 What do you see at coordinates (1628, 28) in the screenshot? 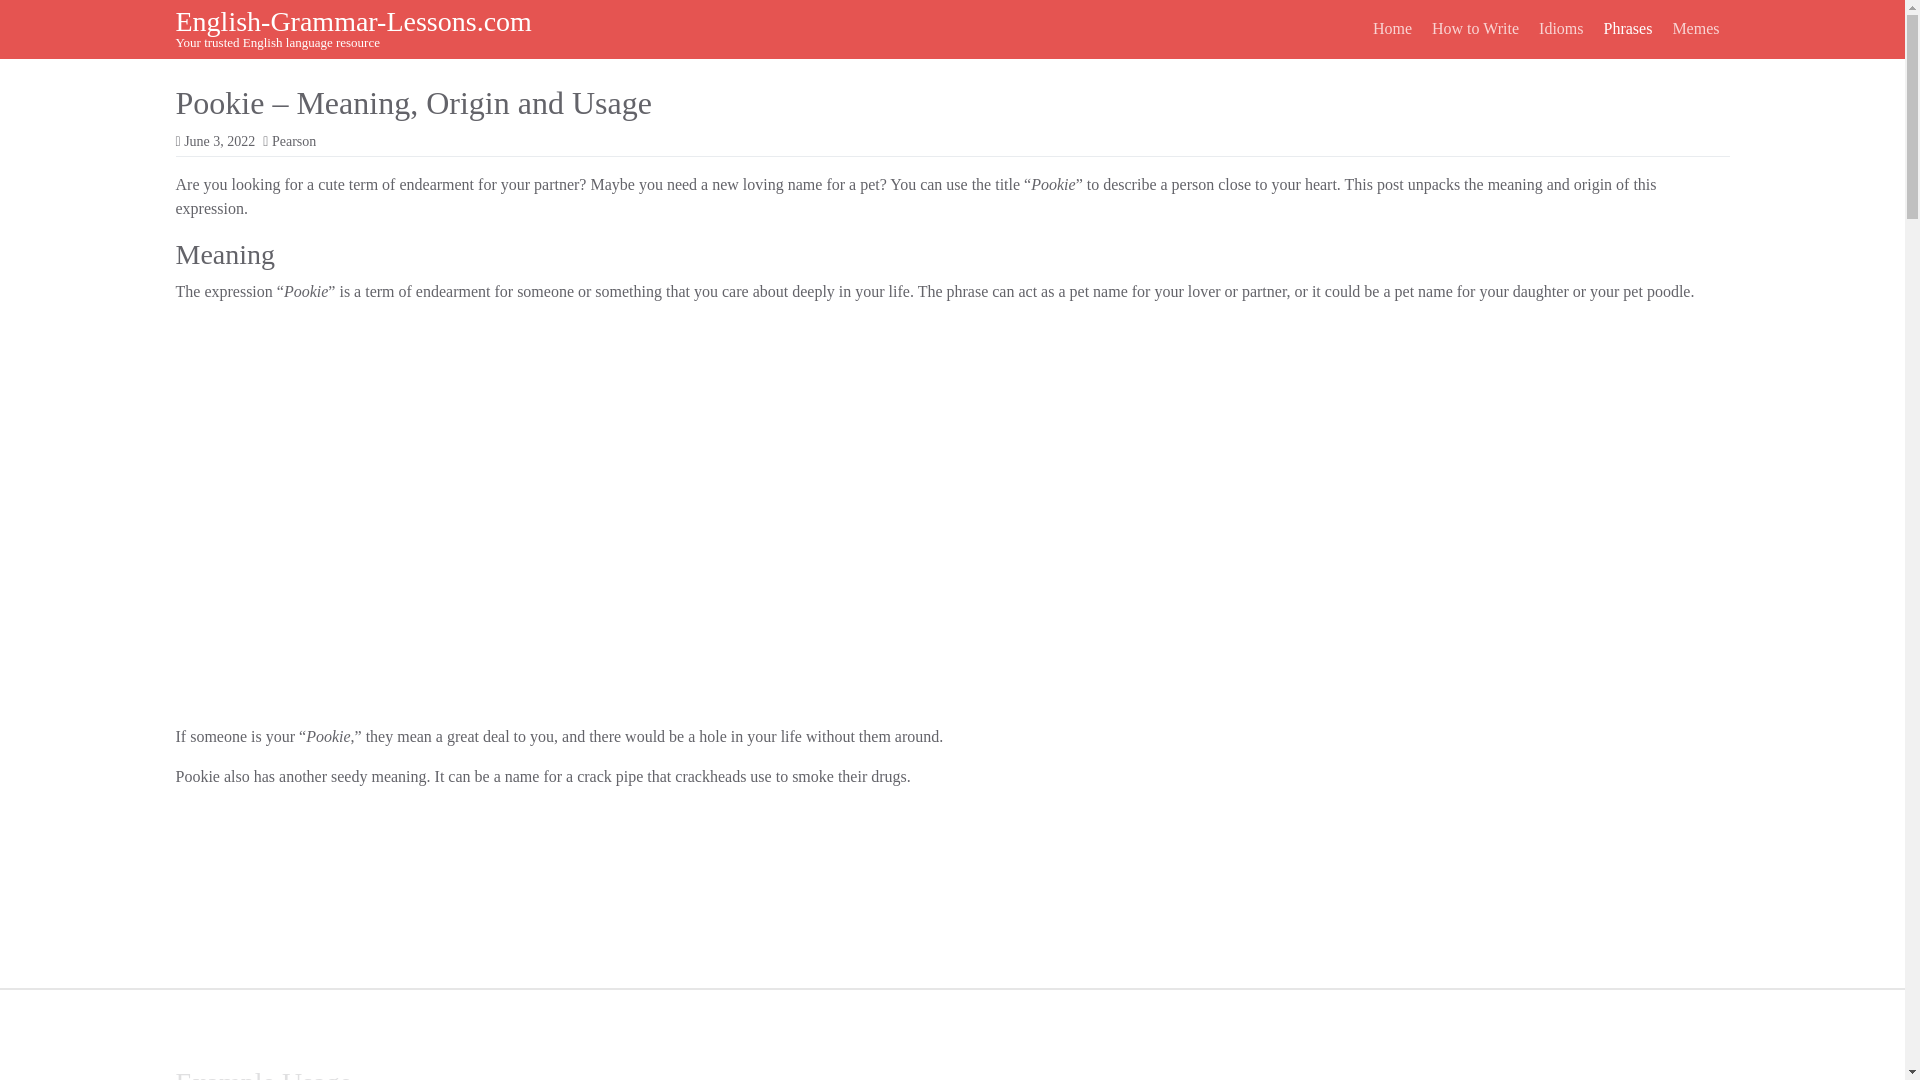
I see `Phrases` at bounding box center [1628, 28].